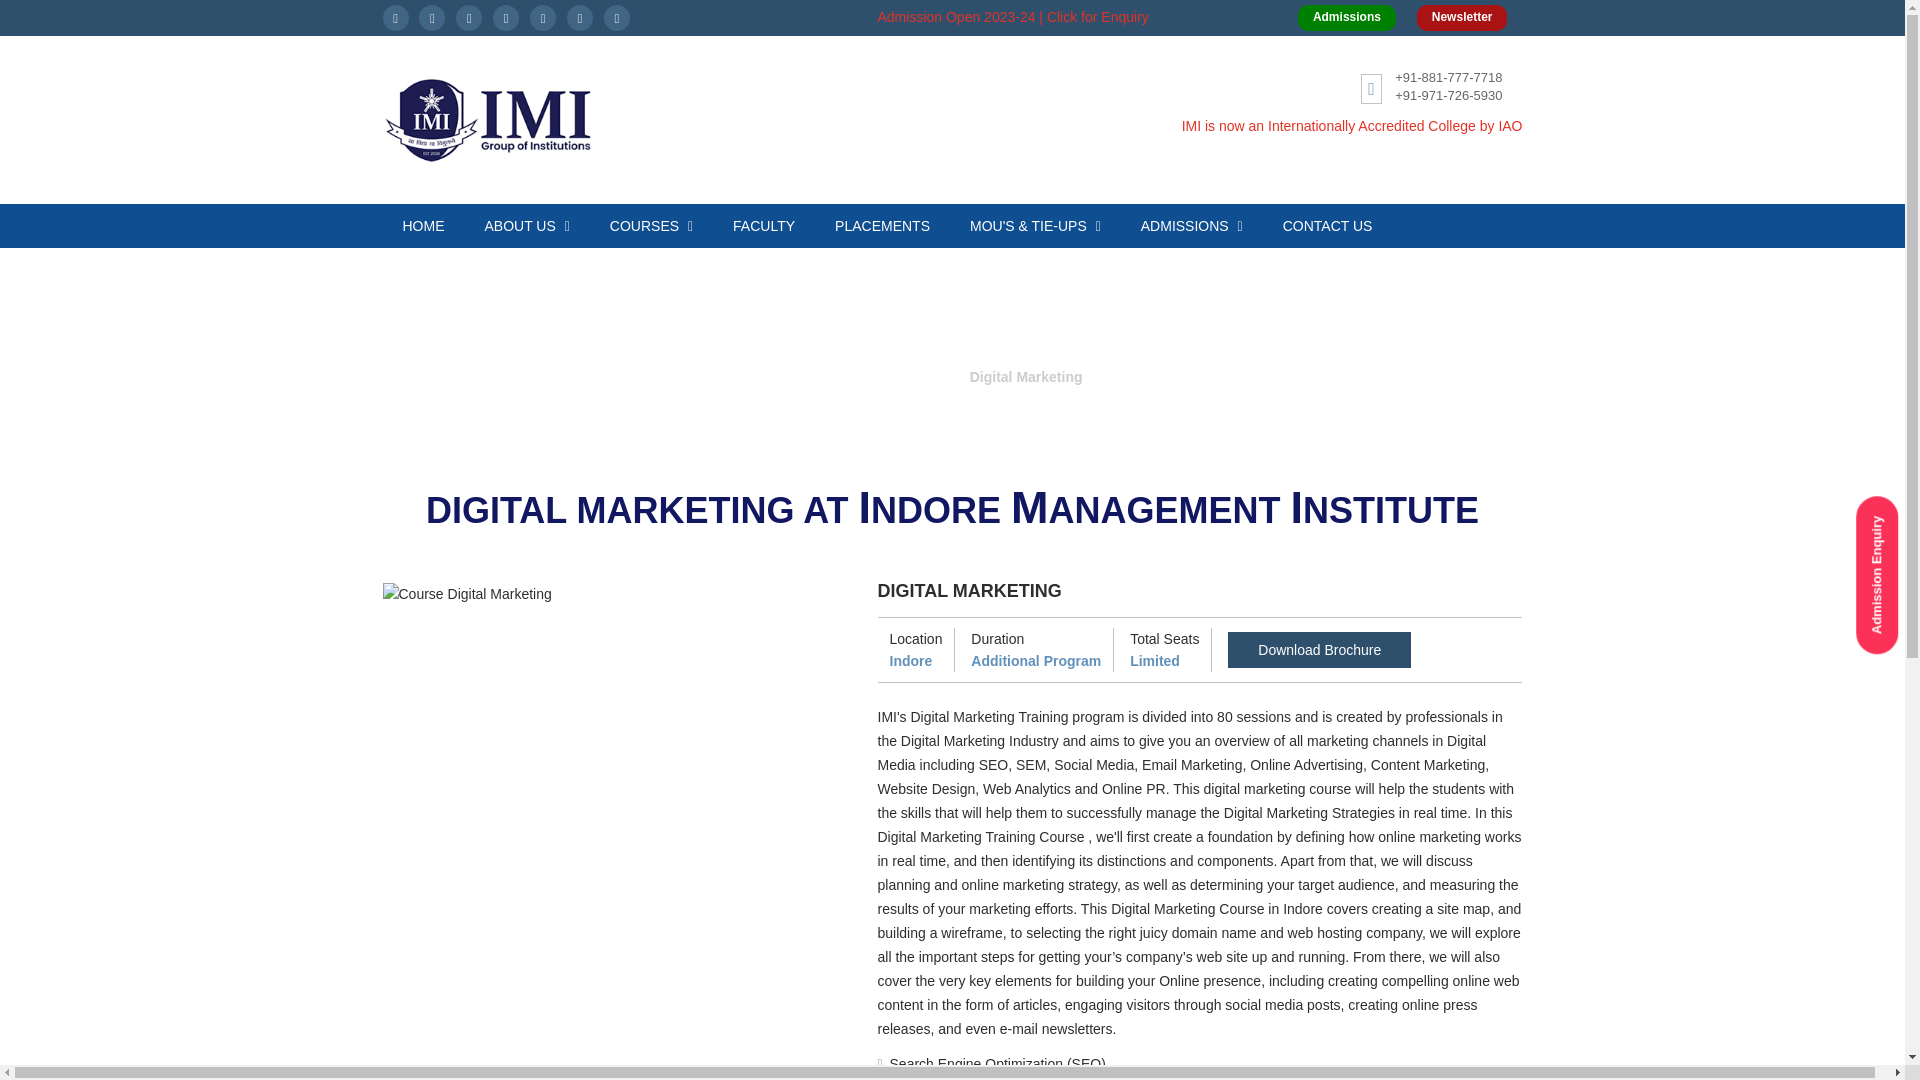 The height and width of the screenshot is (1080, 1920). What do you see at coordinates (423, 226) in the screenshot?
I see `HOME` at bounding box center [423, 226].